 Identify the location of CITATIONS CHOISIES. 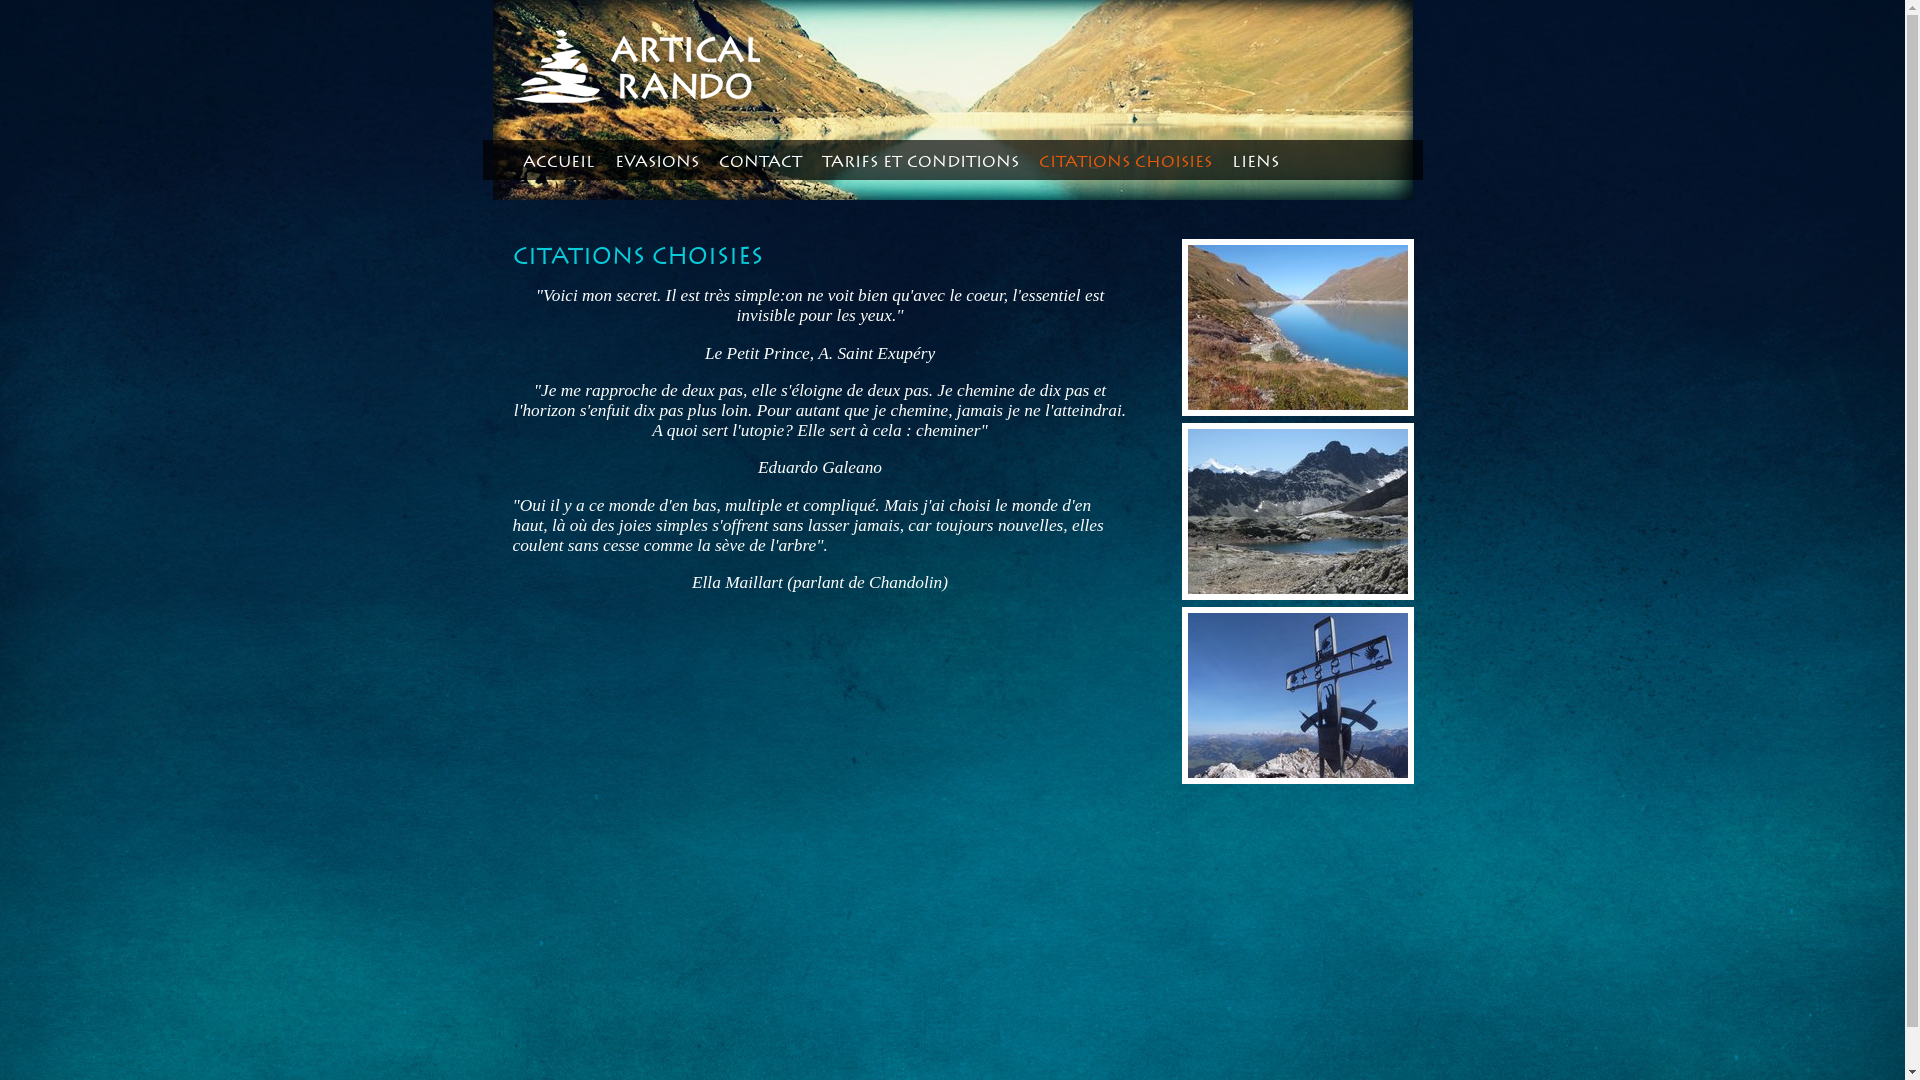
(1124, 163).